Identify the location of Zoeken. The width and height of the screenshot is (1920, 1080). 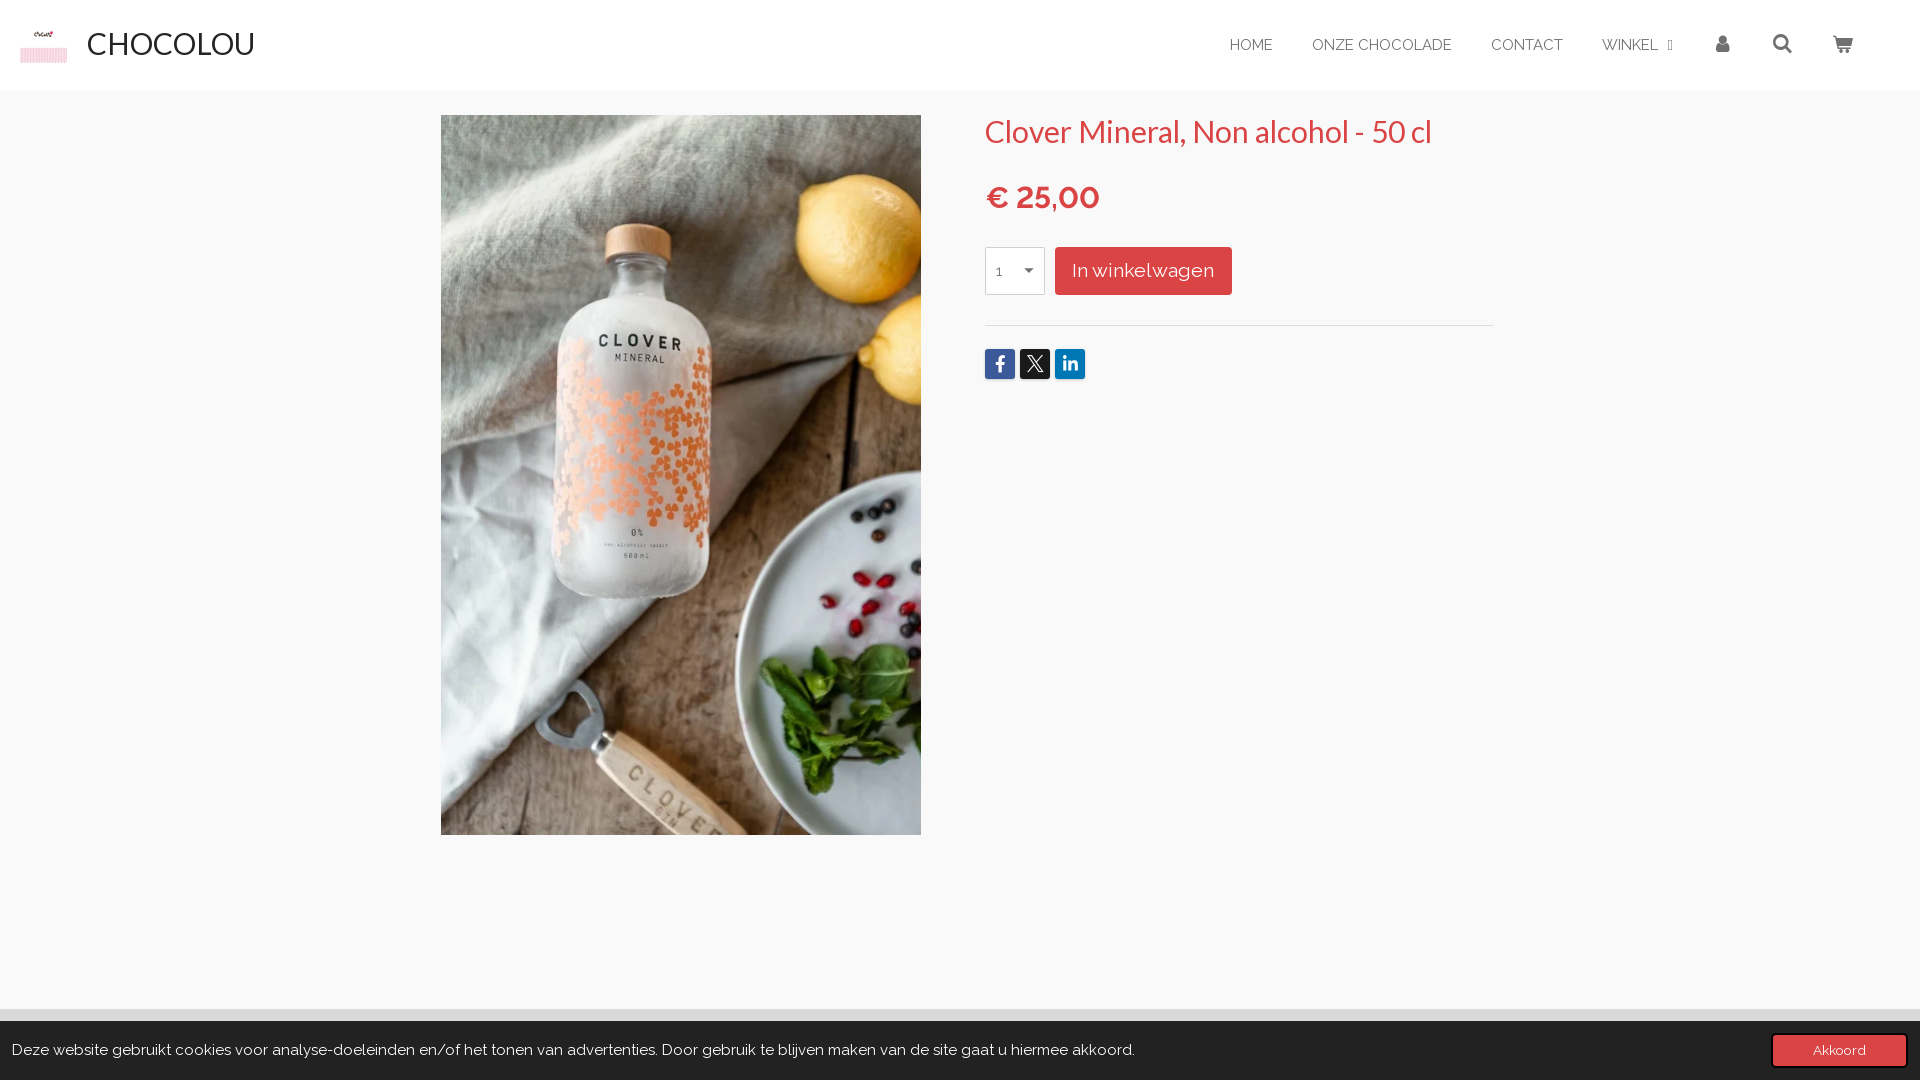
(1782, 44).